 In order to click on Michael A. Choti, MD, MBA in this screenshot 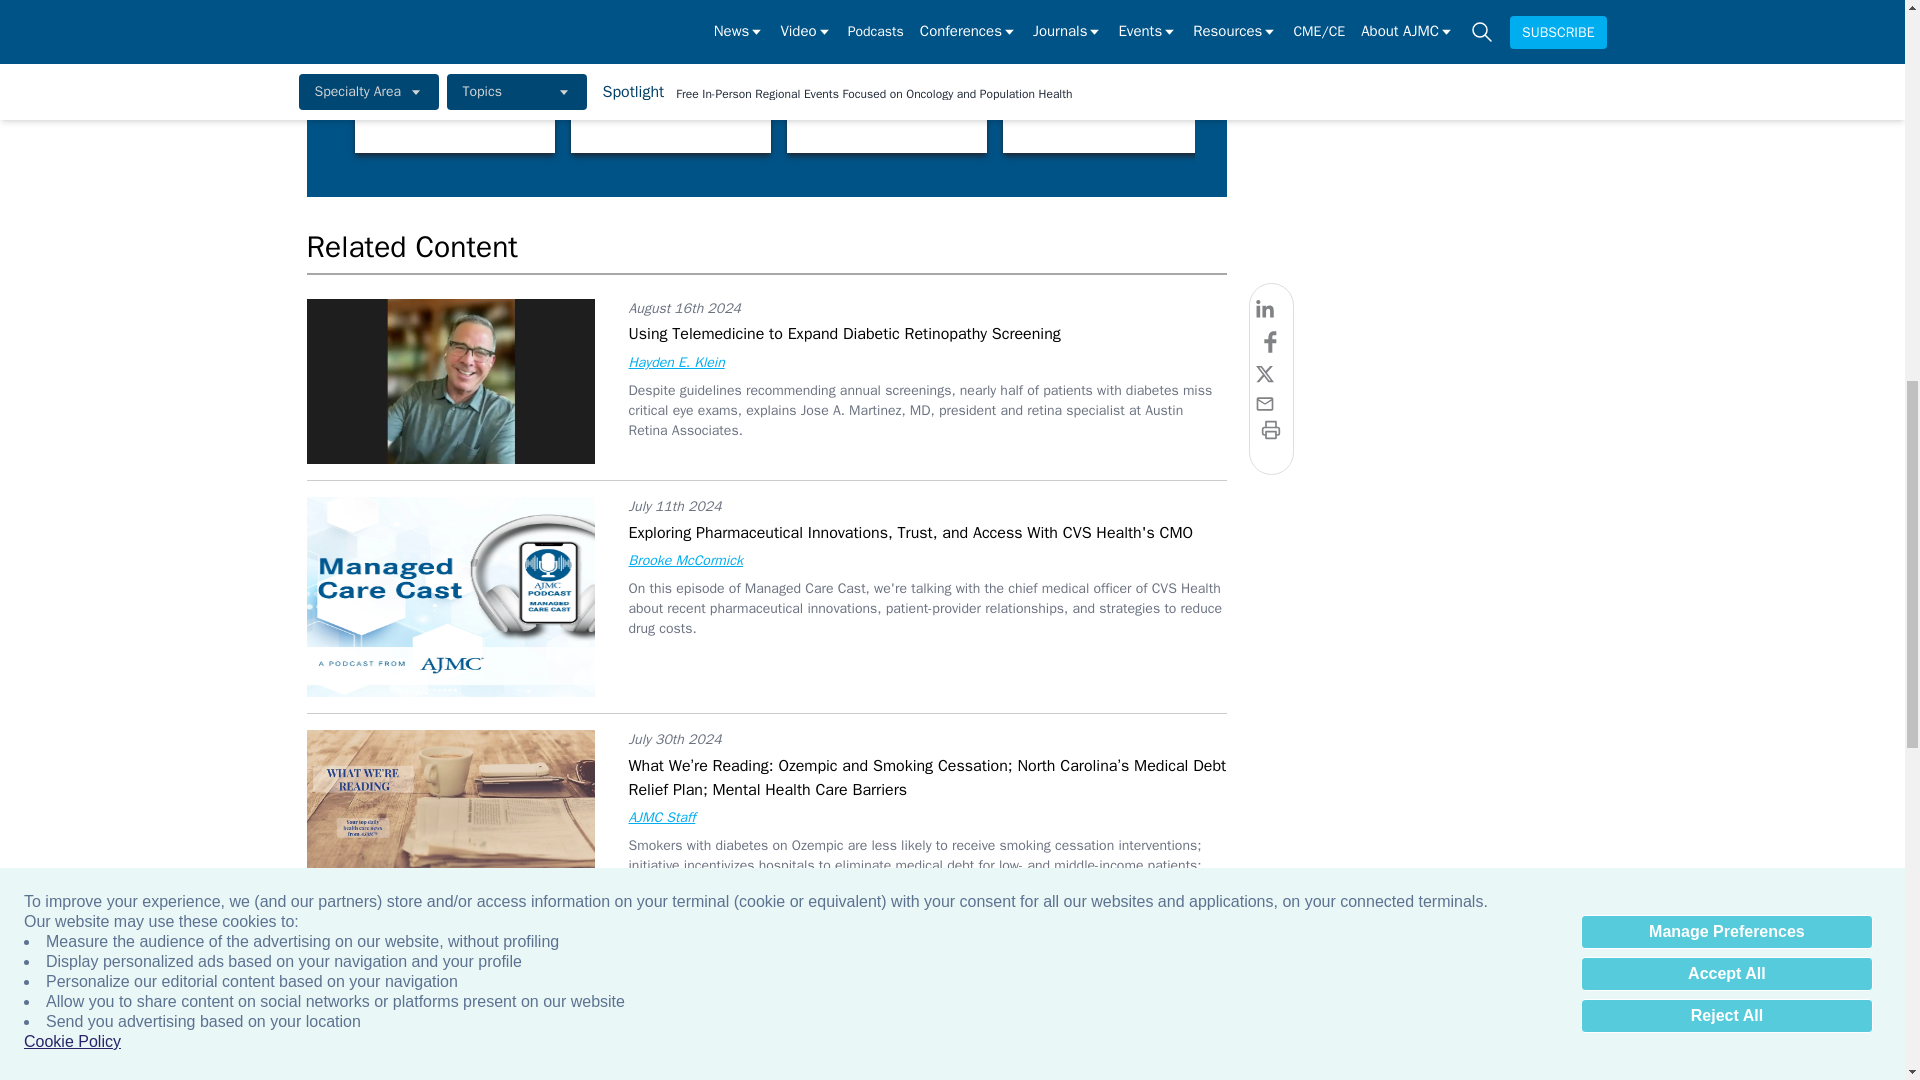, I will do `click(454, 98)`.